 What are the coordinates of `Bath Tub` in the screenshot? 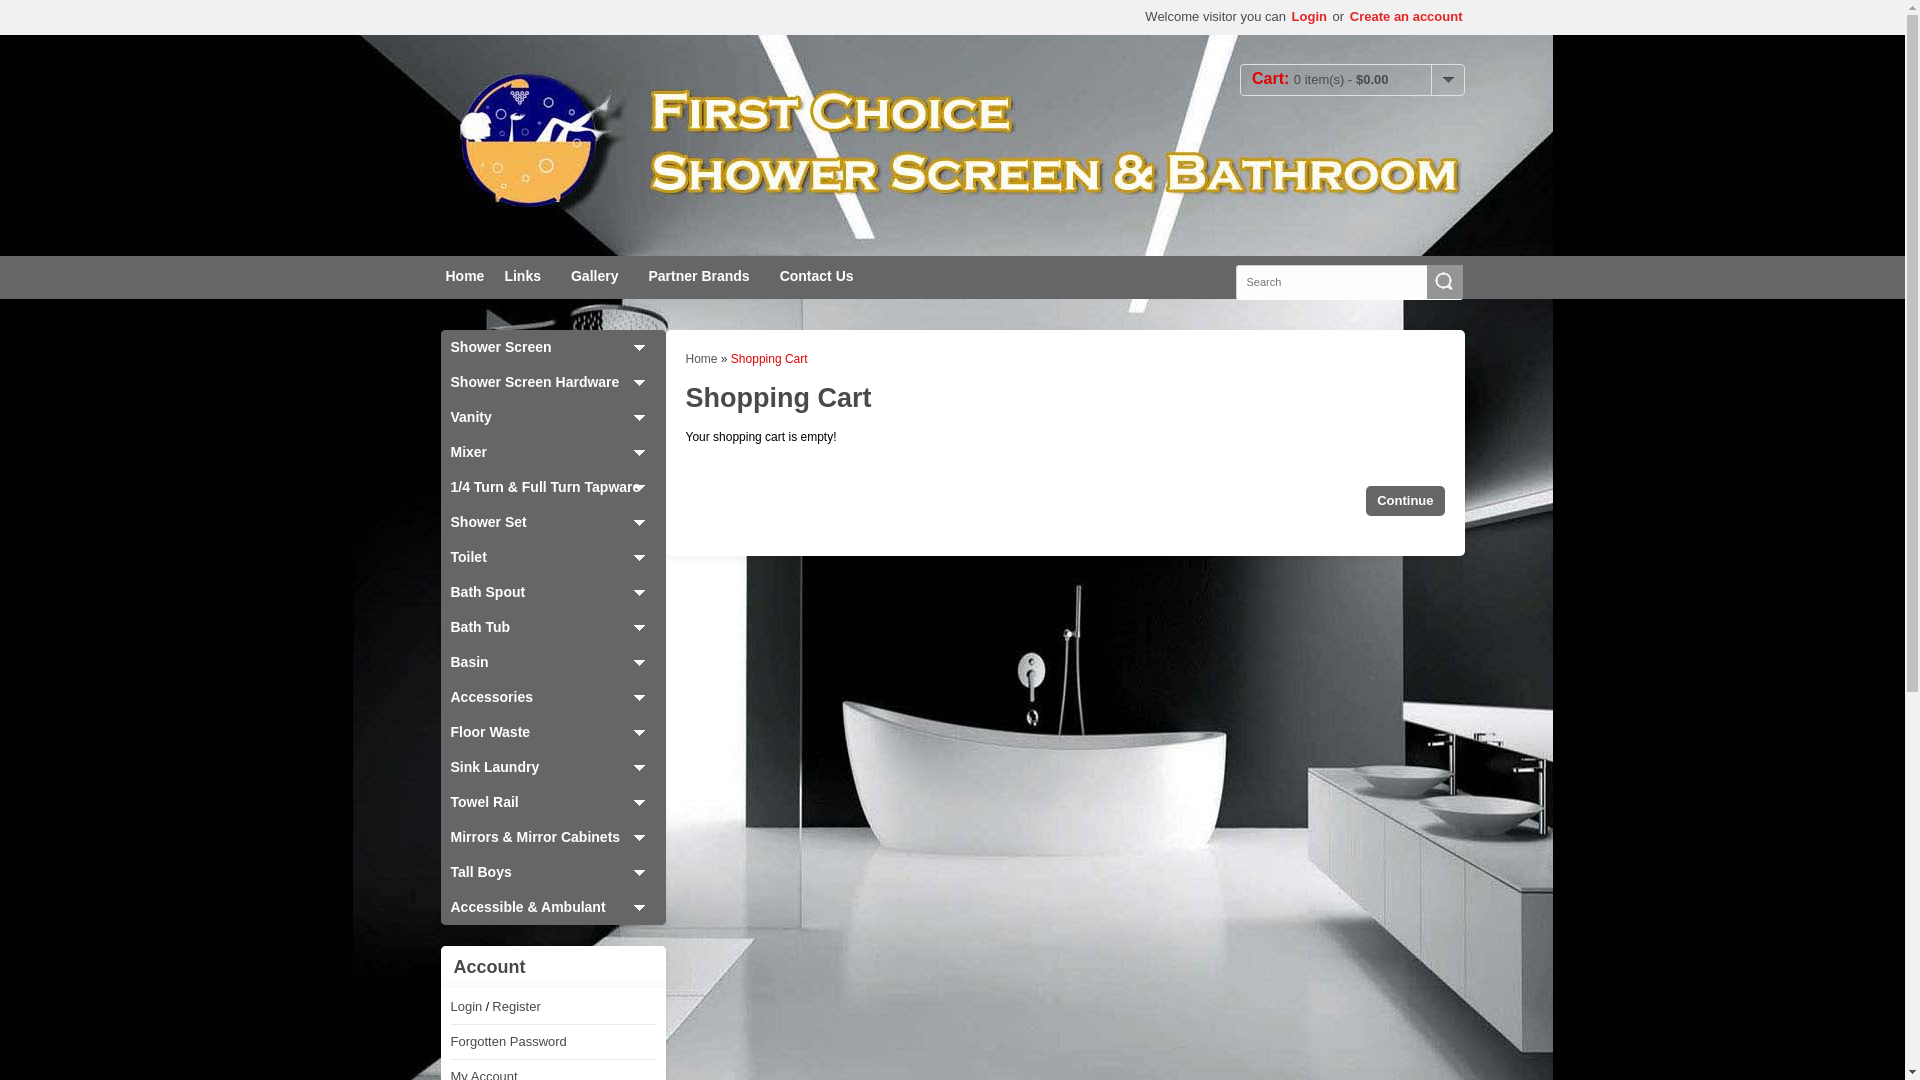 It's located at (552, 628).